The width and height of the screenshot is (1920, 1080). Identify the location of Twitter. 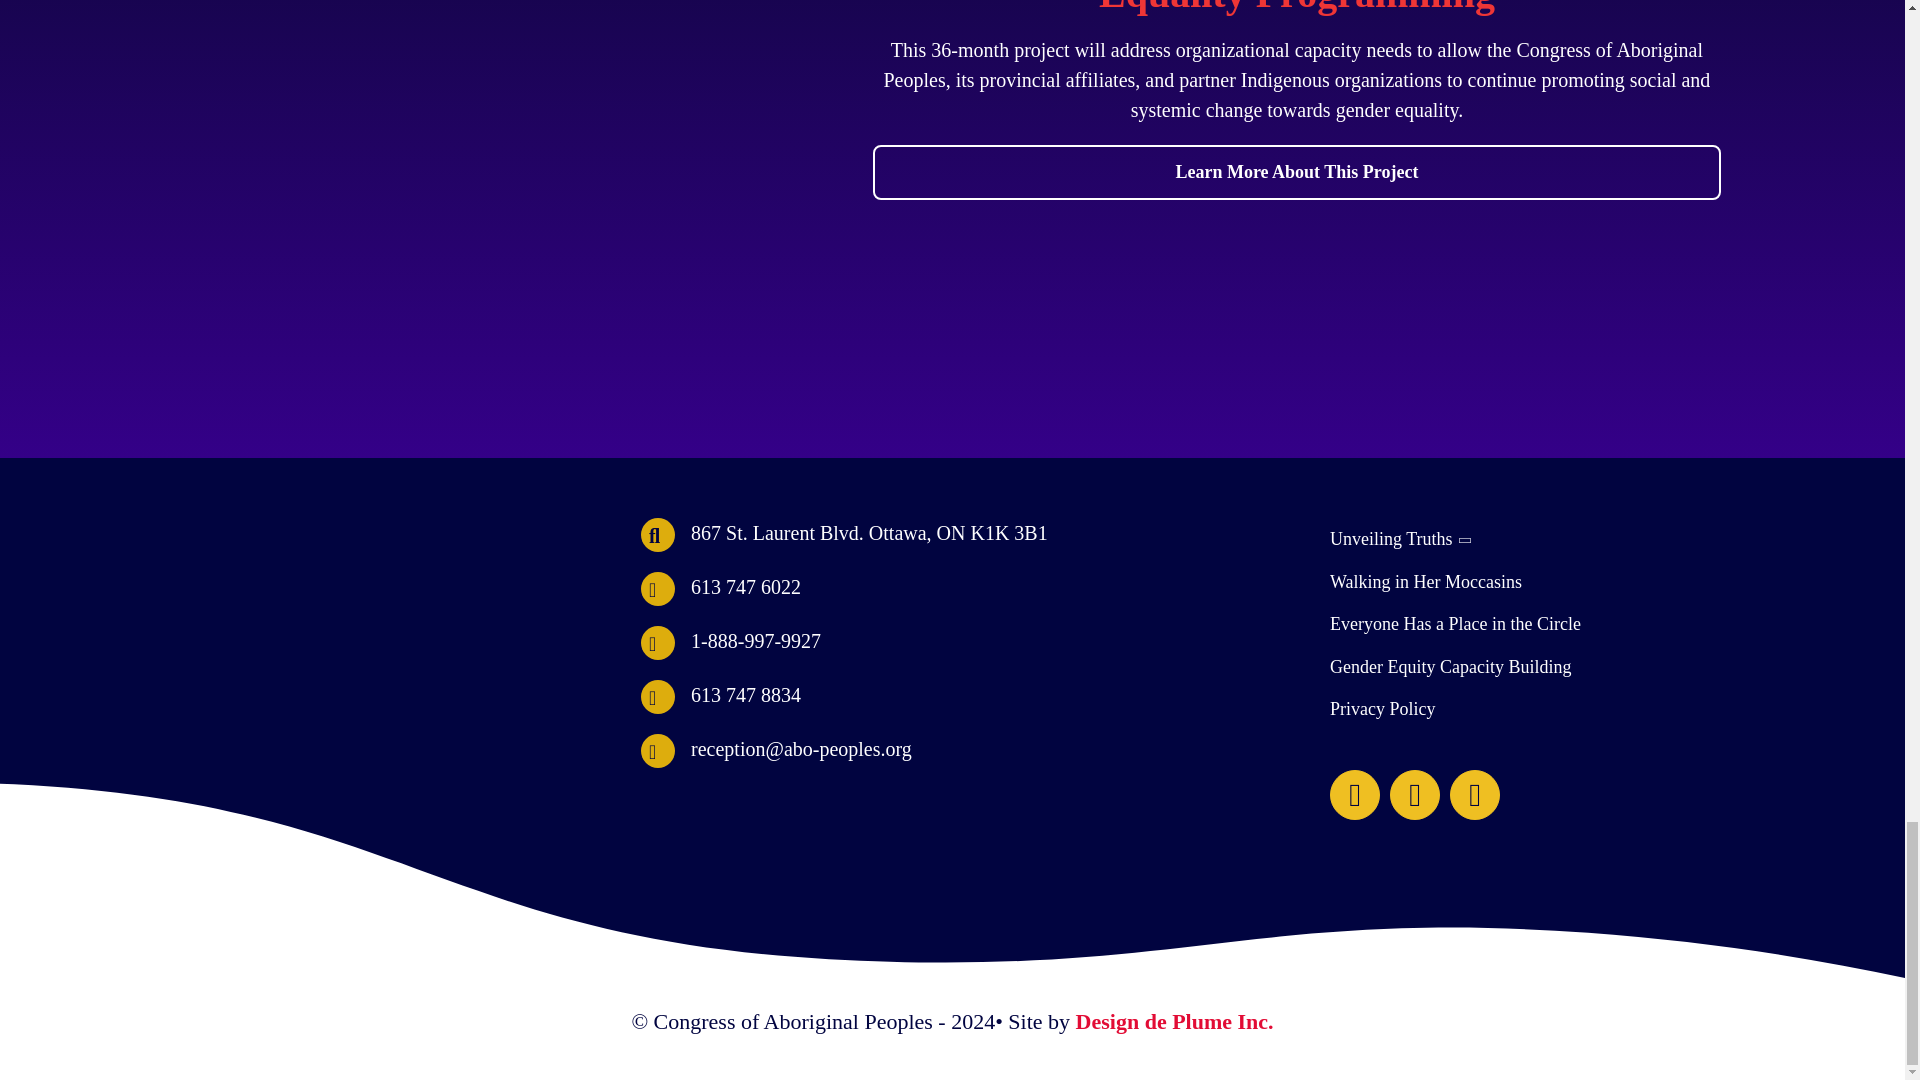
(1415, 794).